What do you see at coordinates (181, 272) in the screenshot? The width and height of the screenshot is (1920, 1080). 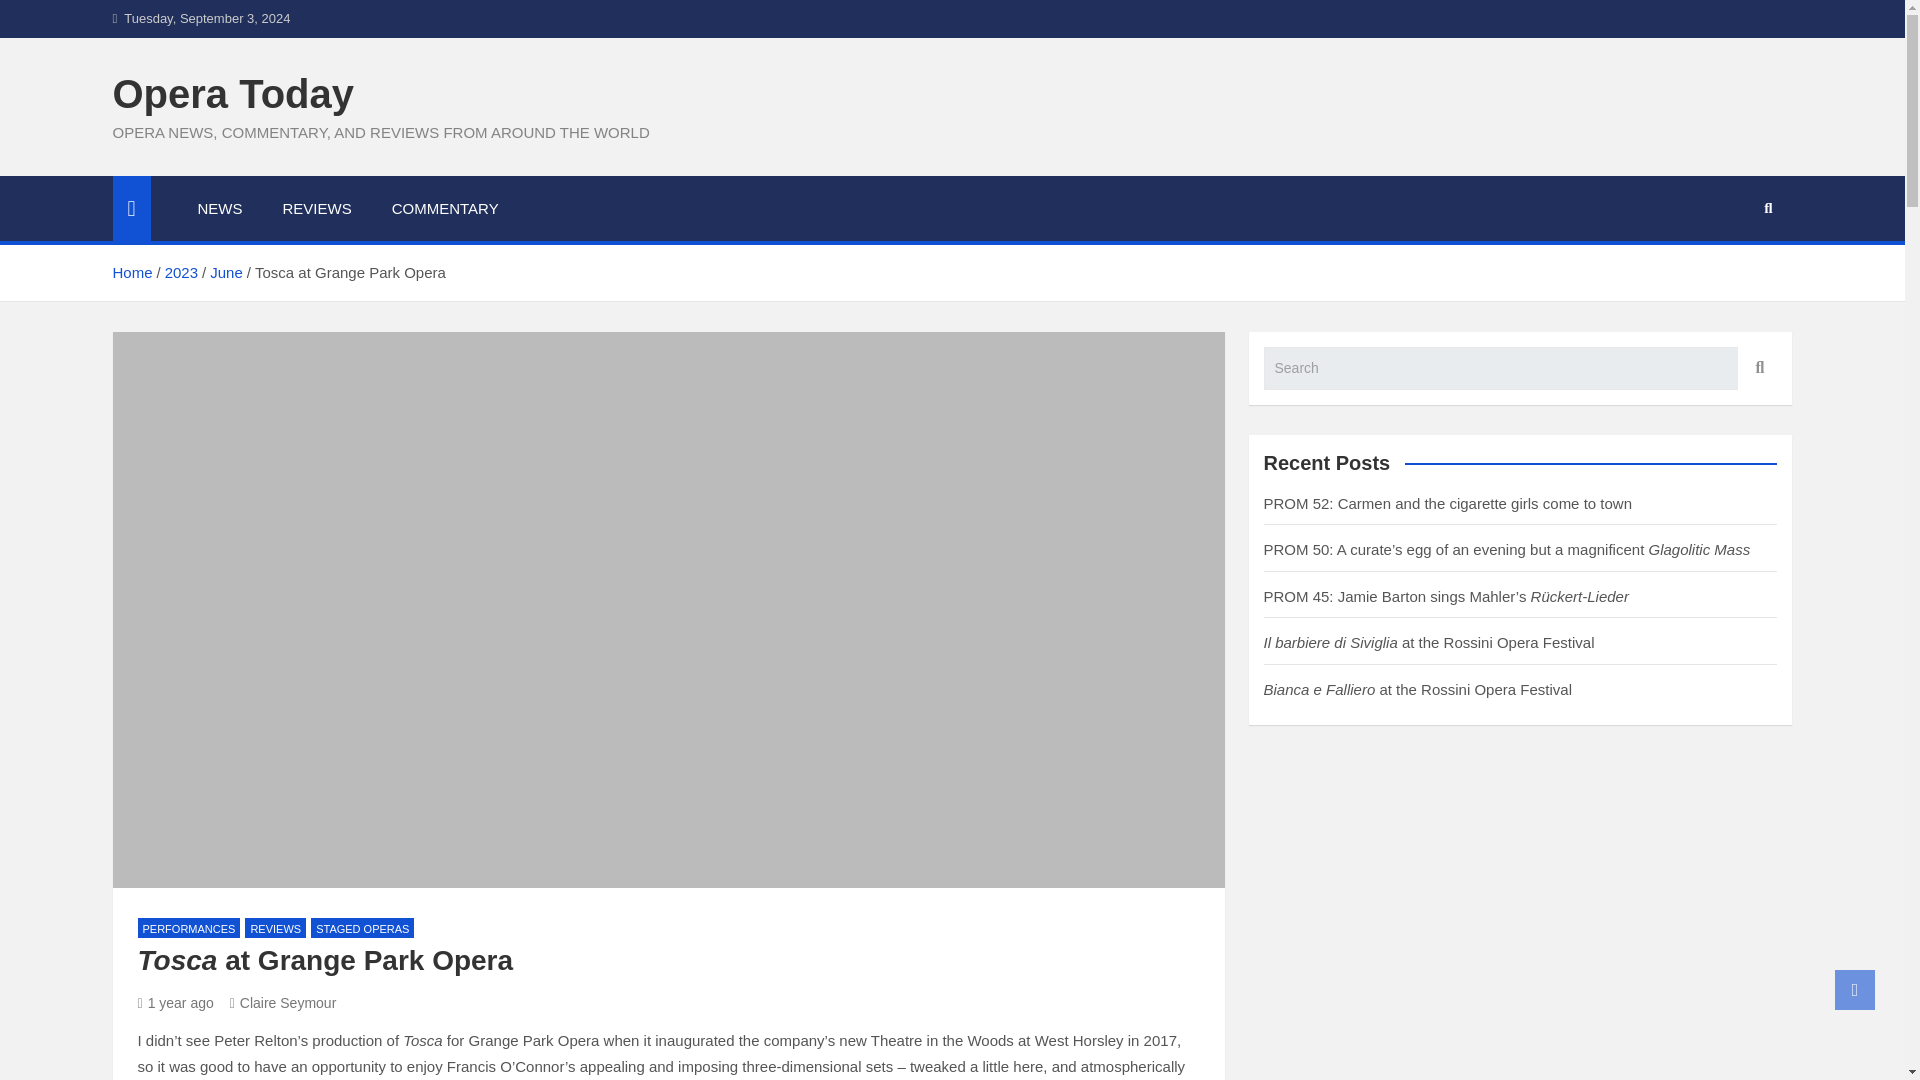 I see `2023` at bounding box center [181, 272].